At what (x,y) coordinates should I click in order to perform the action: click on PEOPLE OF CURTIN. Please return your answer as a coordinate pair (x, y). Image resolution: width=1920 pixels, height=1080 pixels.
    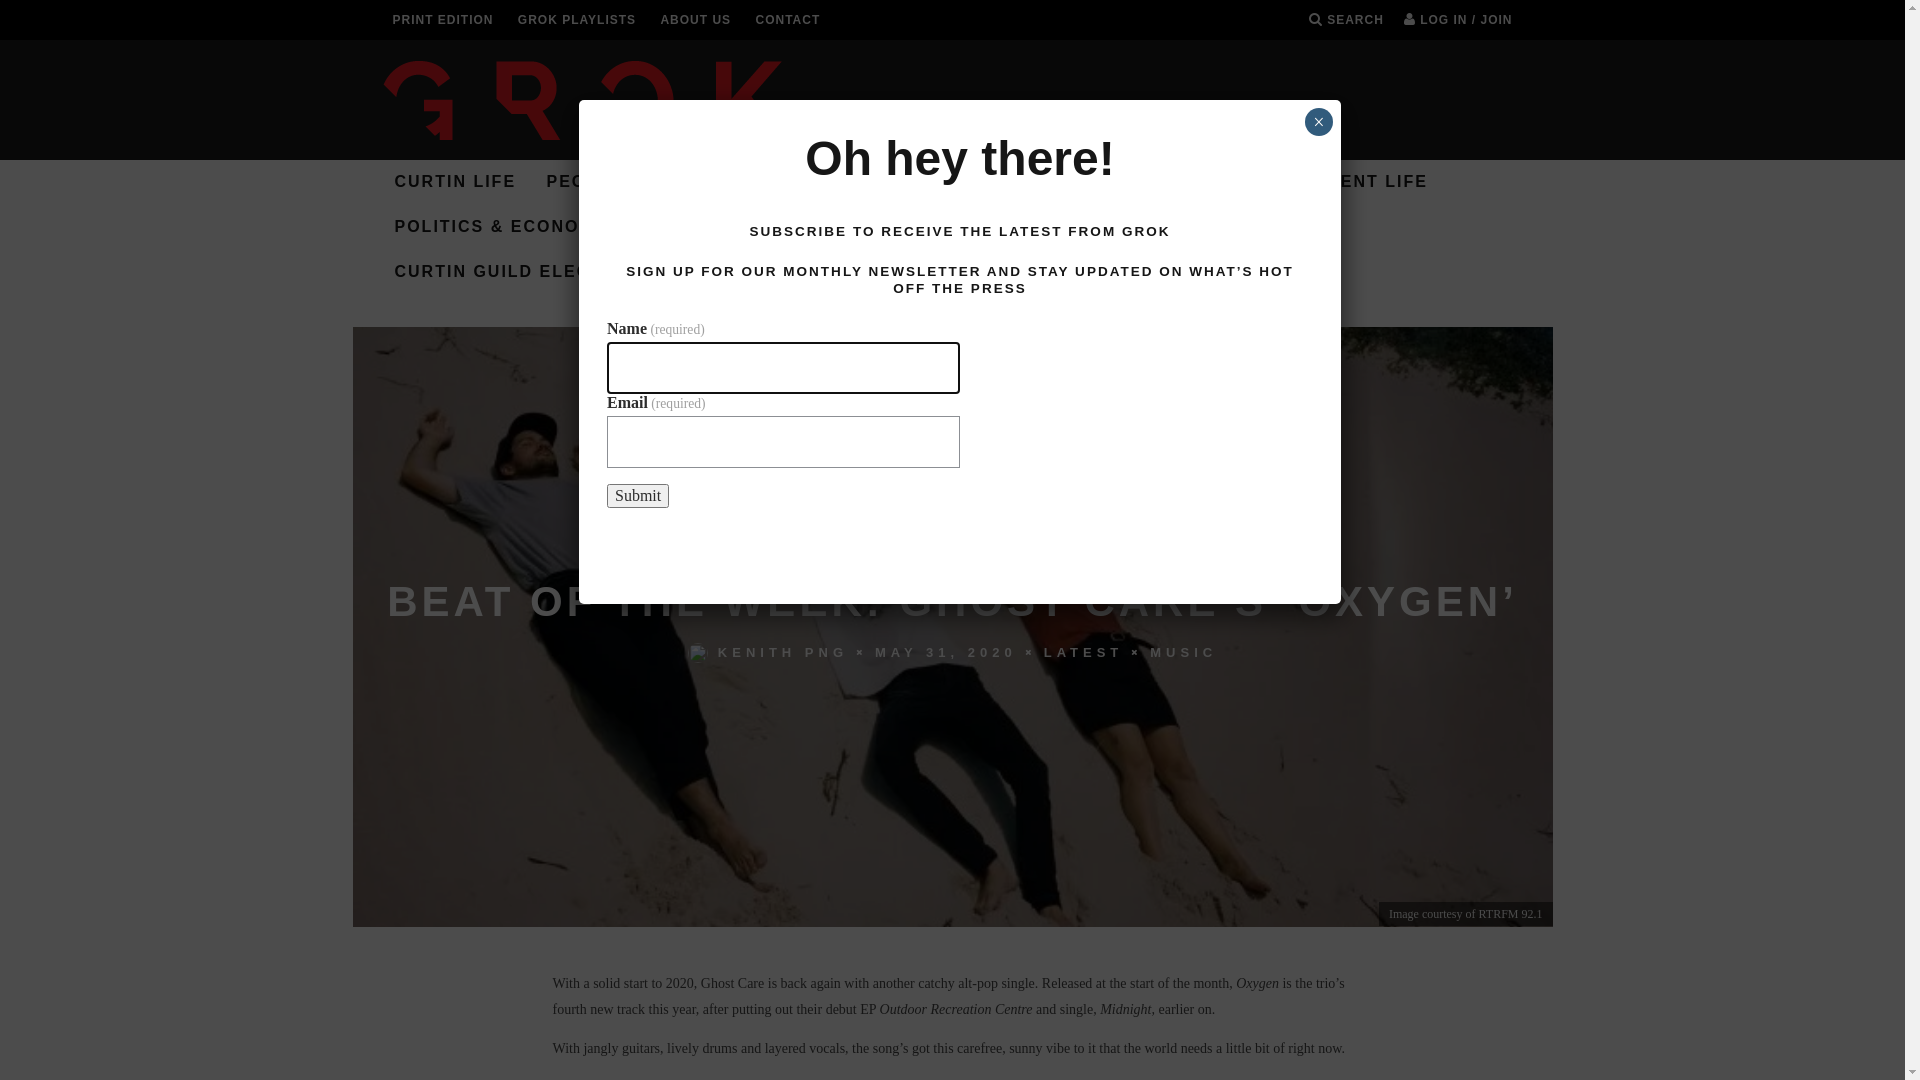
    Looking at the image, I should click on (640, 182).